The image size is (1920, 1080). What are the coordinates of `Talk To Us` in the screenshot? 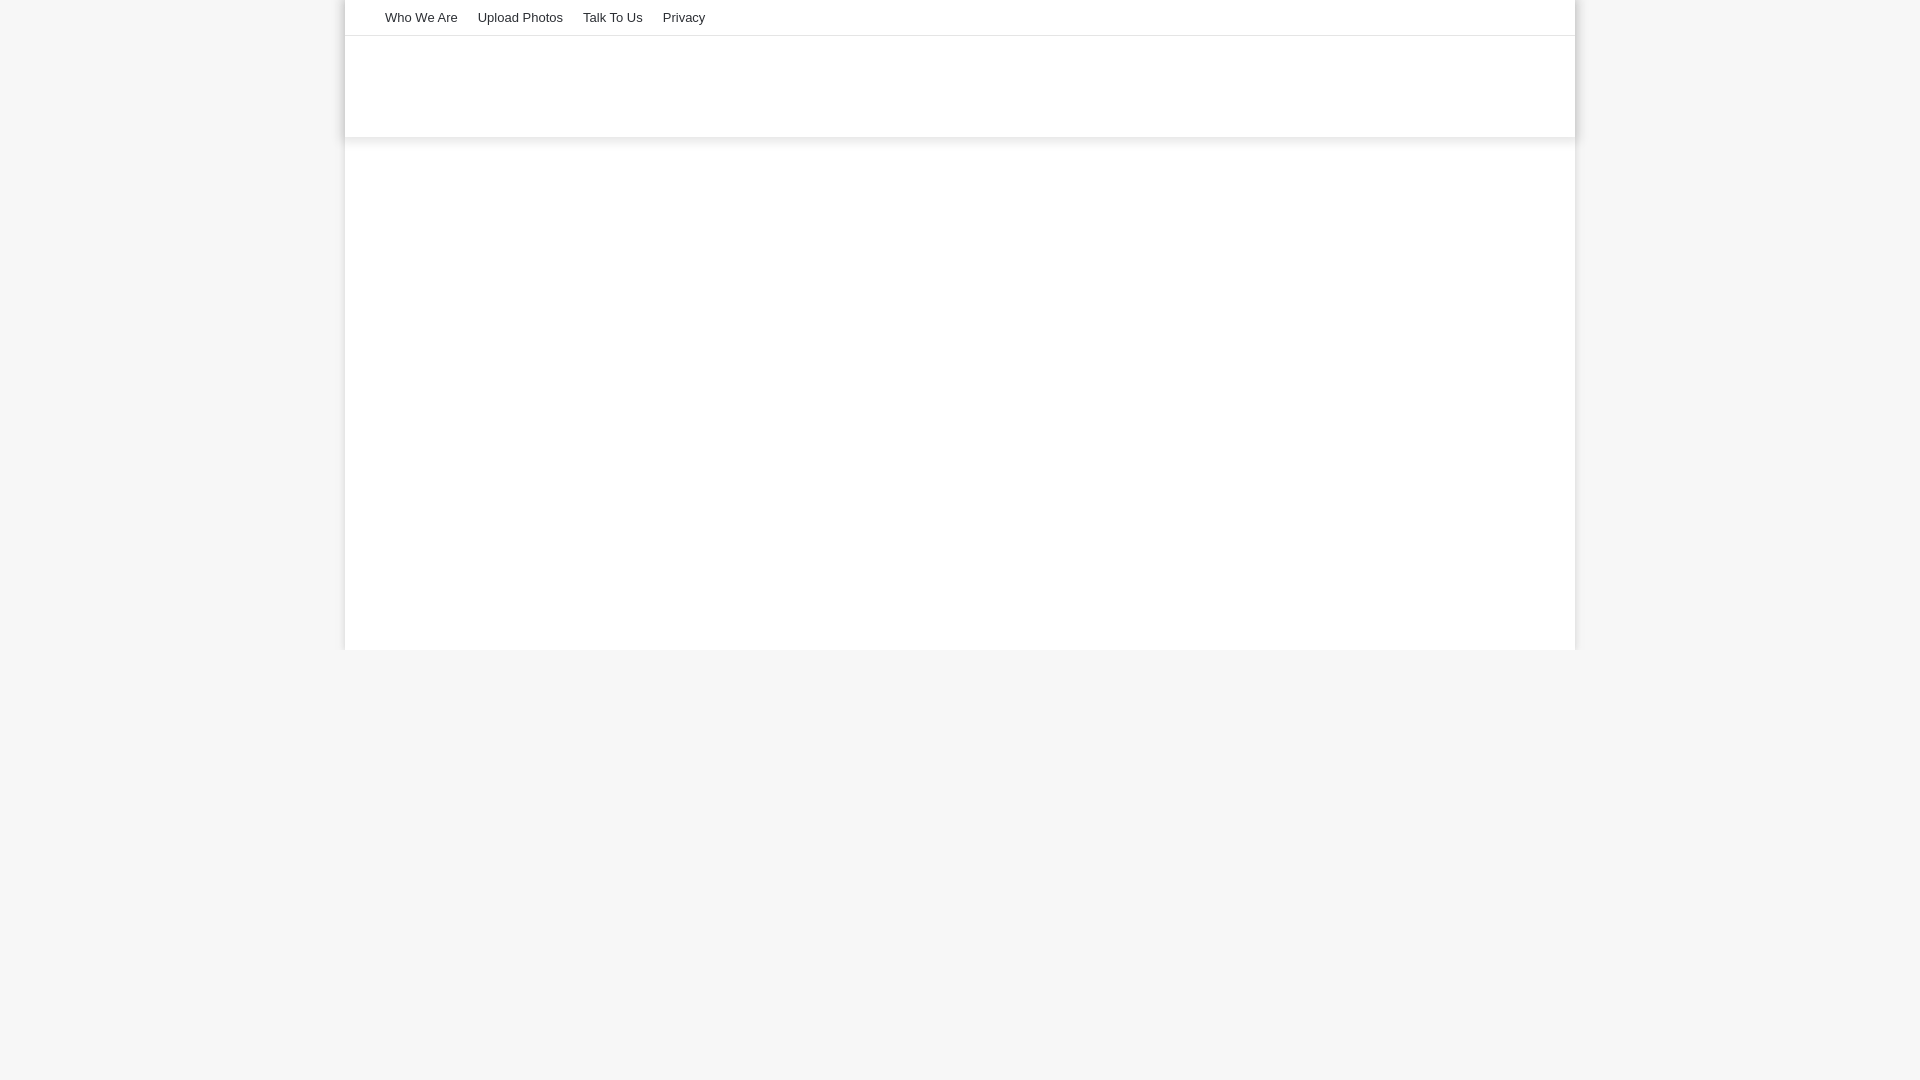 It's located at (612, 17).